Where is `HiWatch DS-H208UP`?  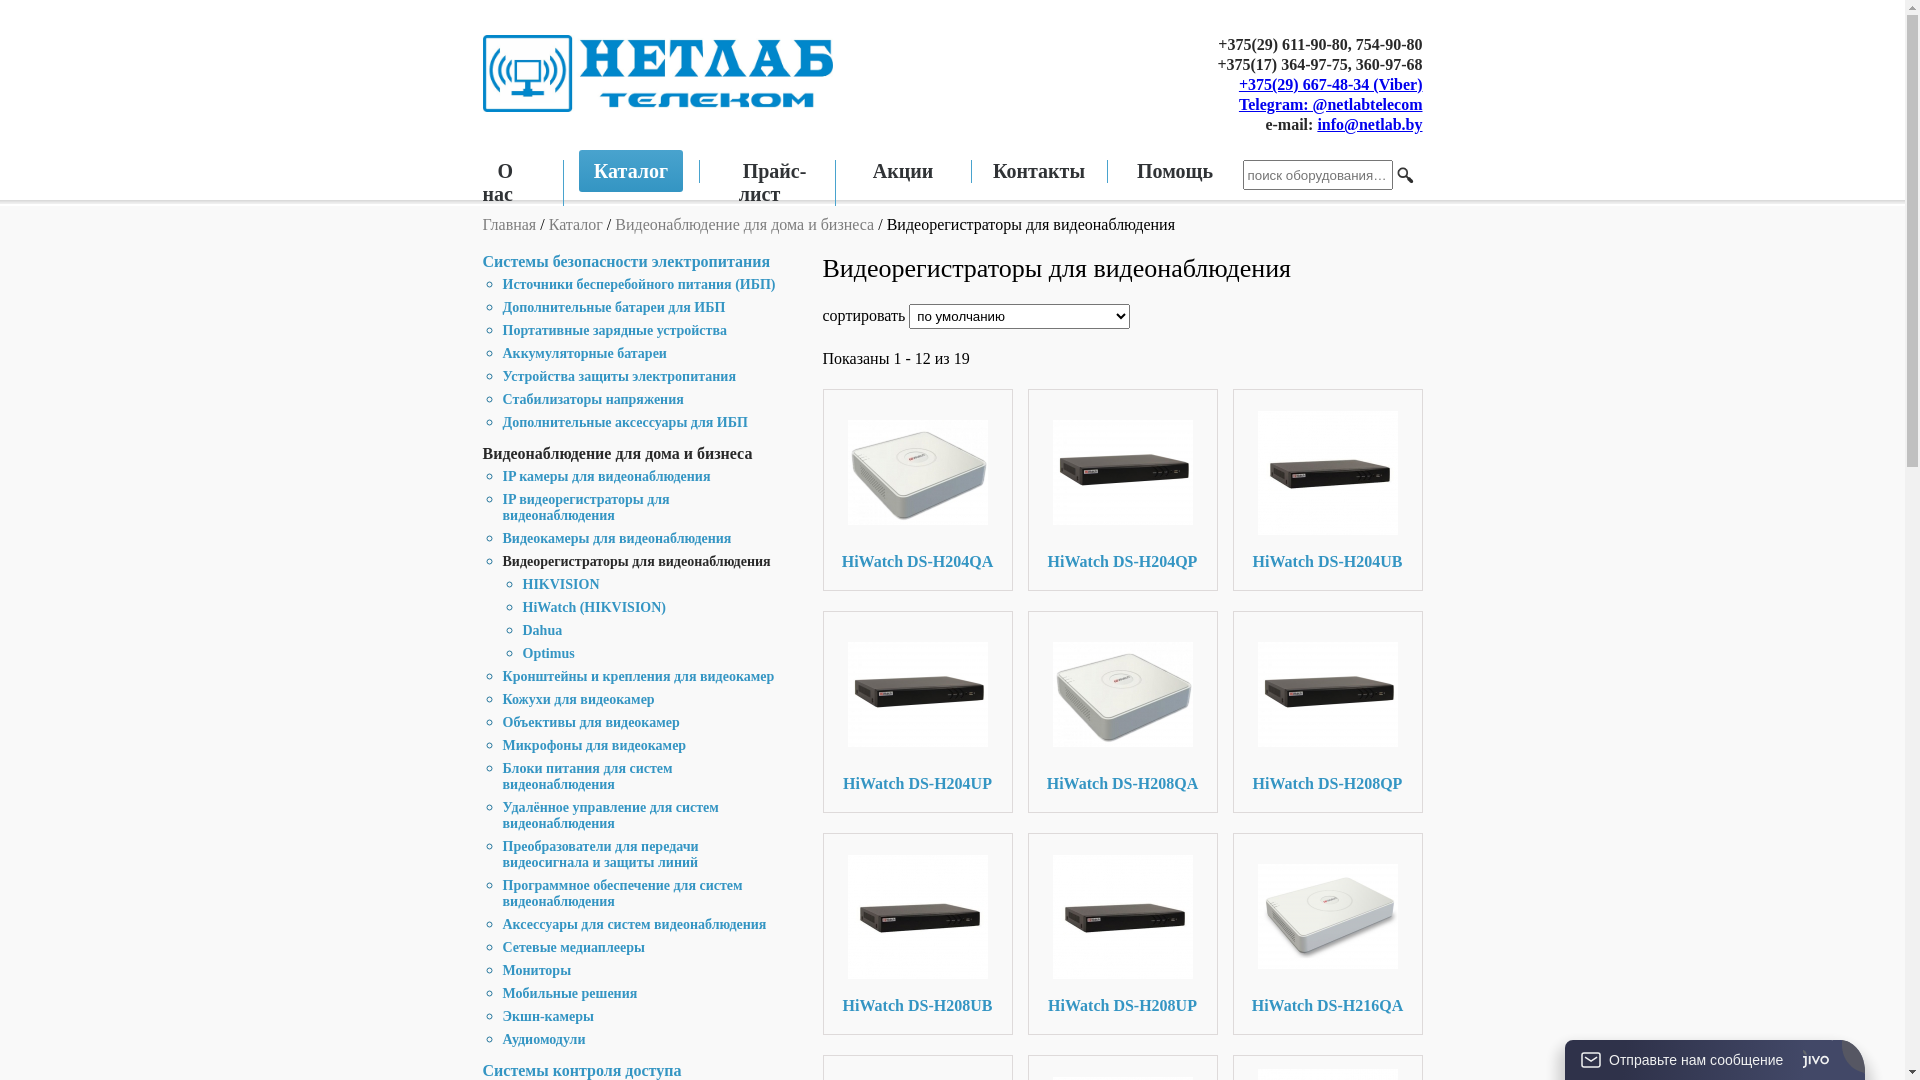 HiWatch DS-H208UP is located at coordinates (1122, 916).